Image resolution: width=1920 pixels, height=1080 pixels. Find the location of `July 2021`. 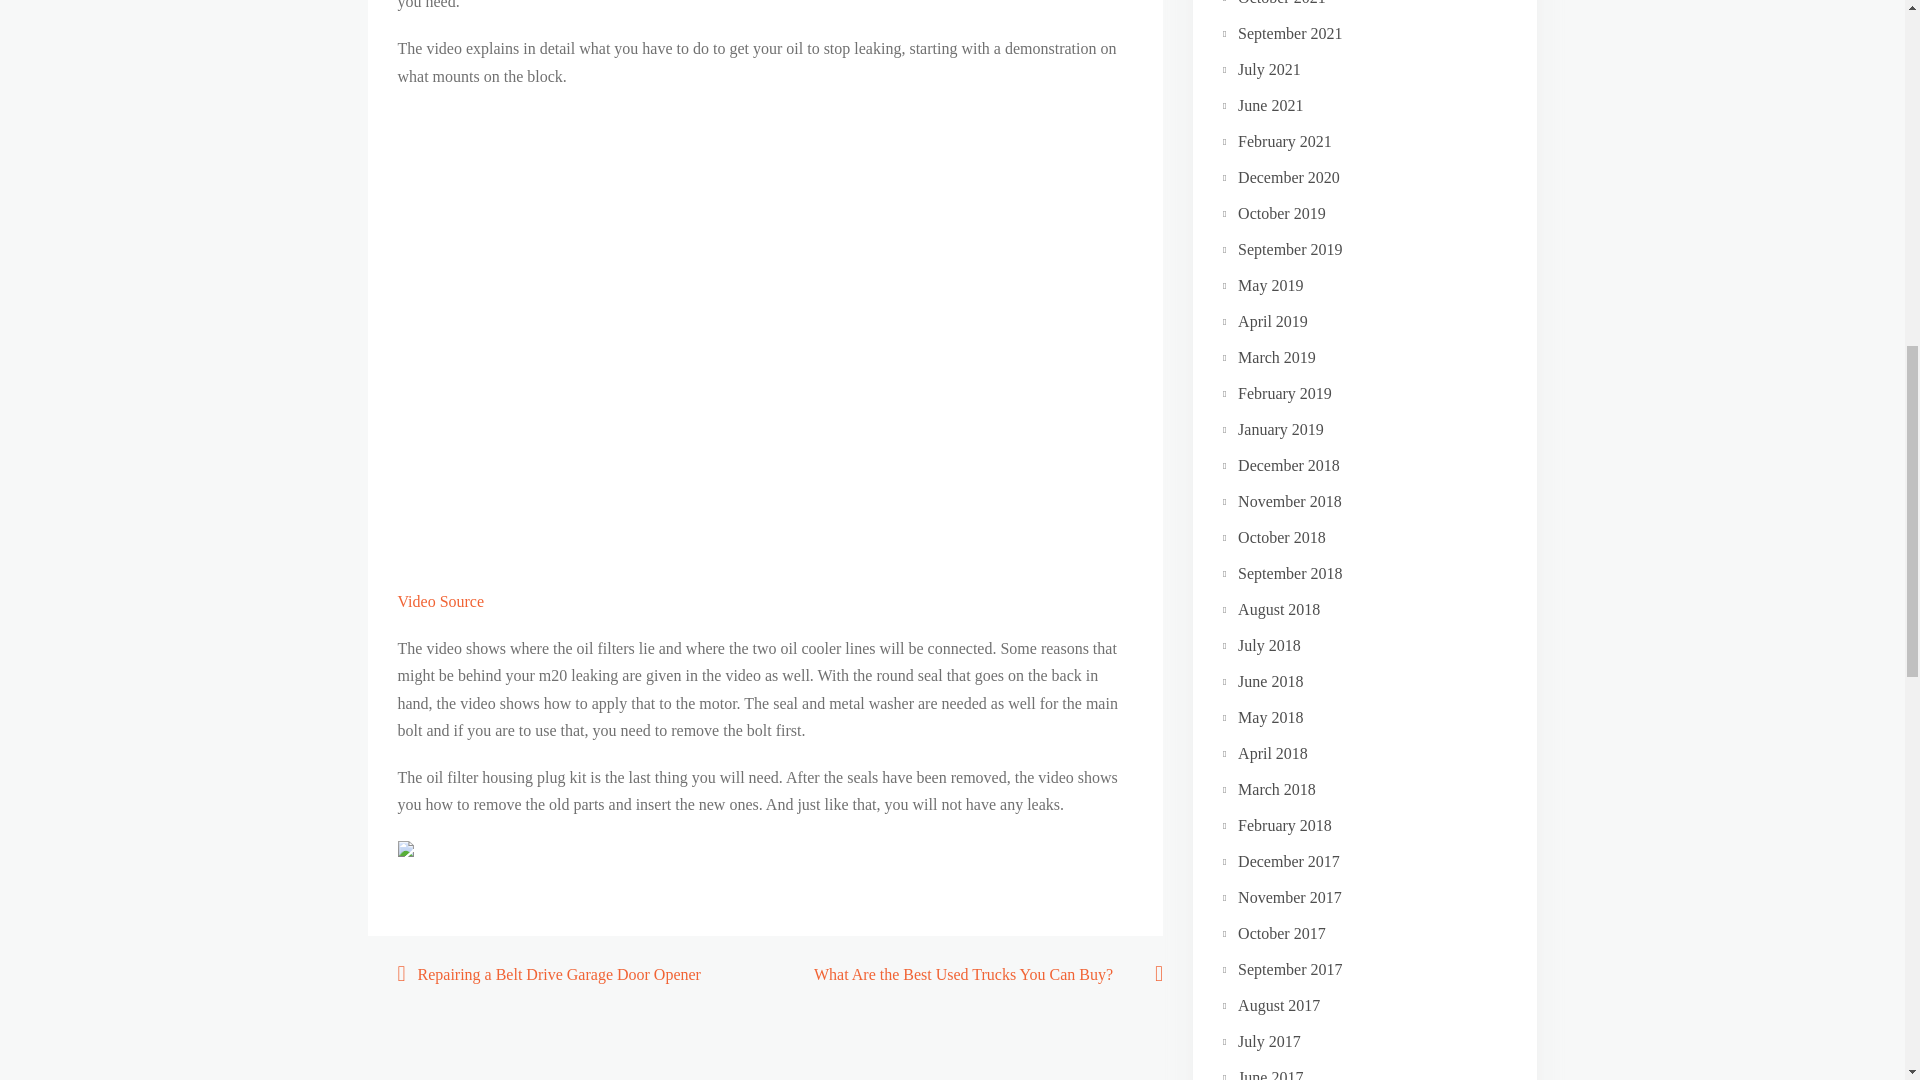

July 2021 is located at coordinates (1270, 68).